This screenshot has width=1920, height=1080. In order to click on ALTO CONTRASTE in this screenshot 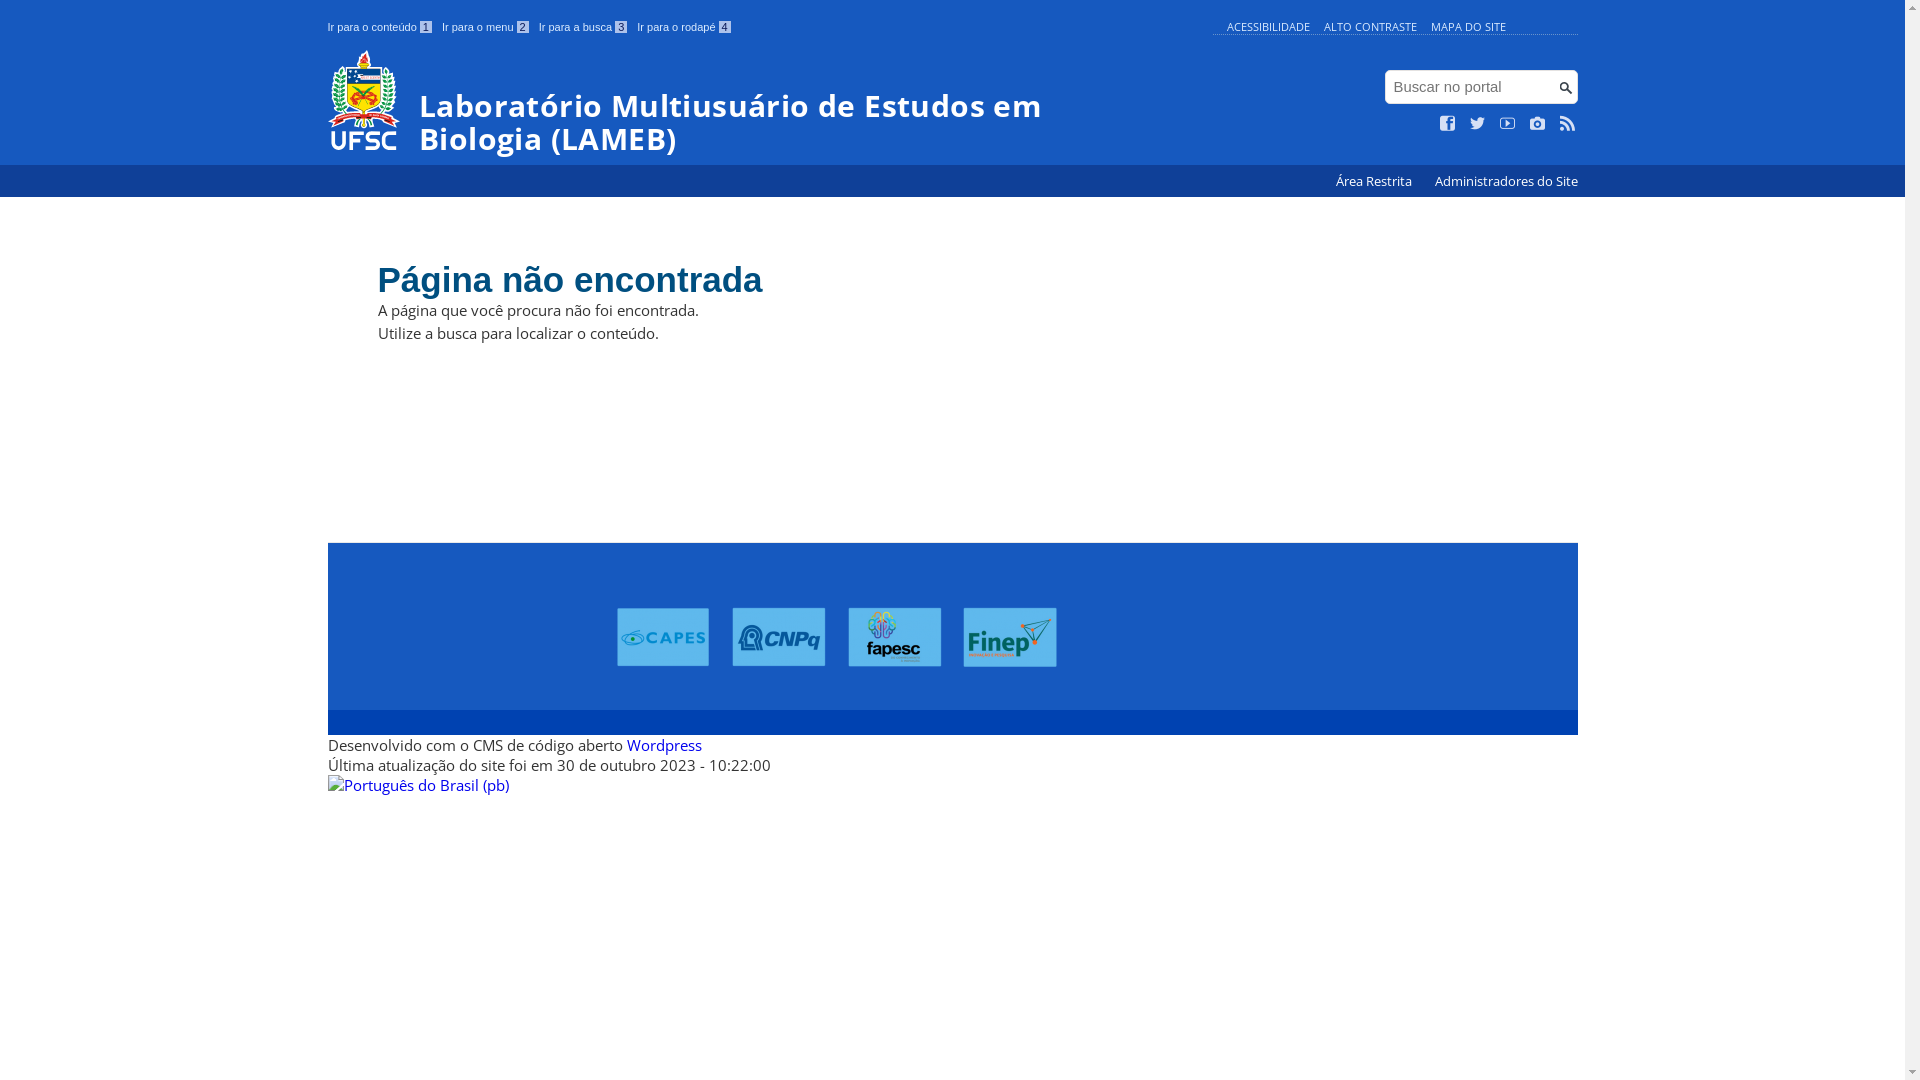, I will do `click(1370, 26)`.